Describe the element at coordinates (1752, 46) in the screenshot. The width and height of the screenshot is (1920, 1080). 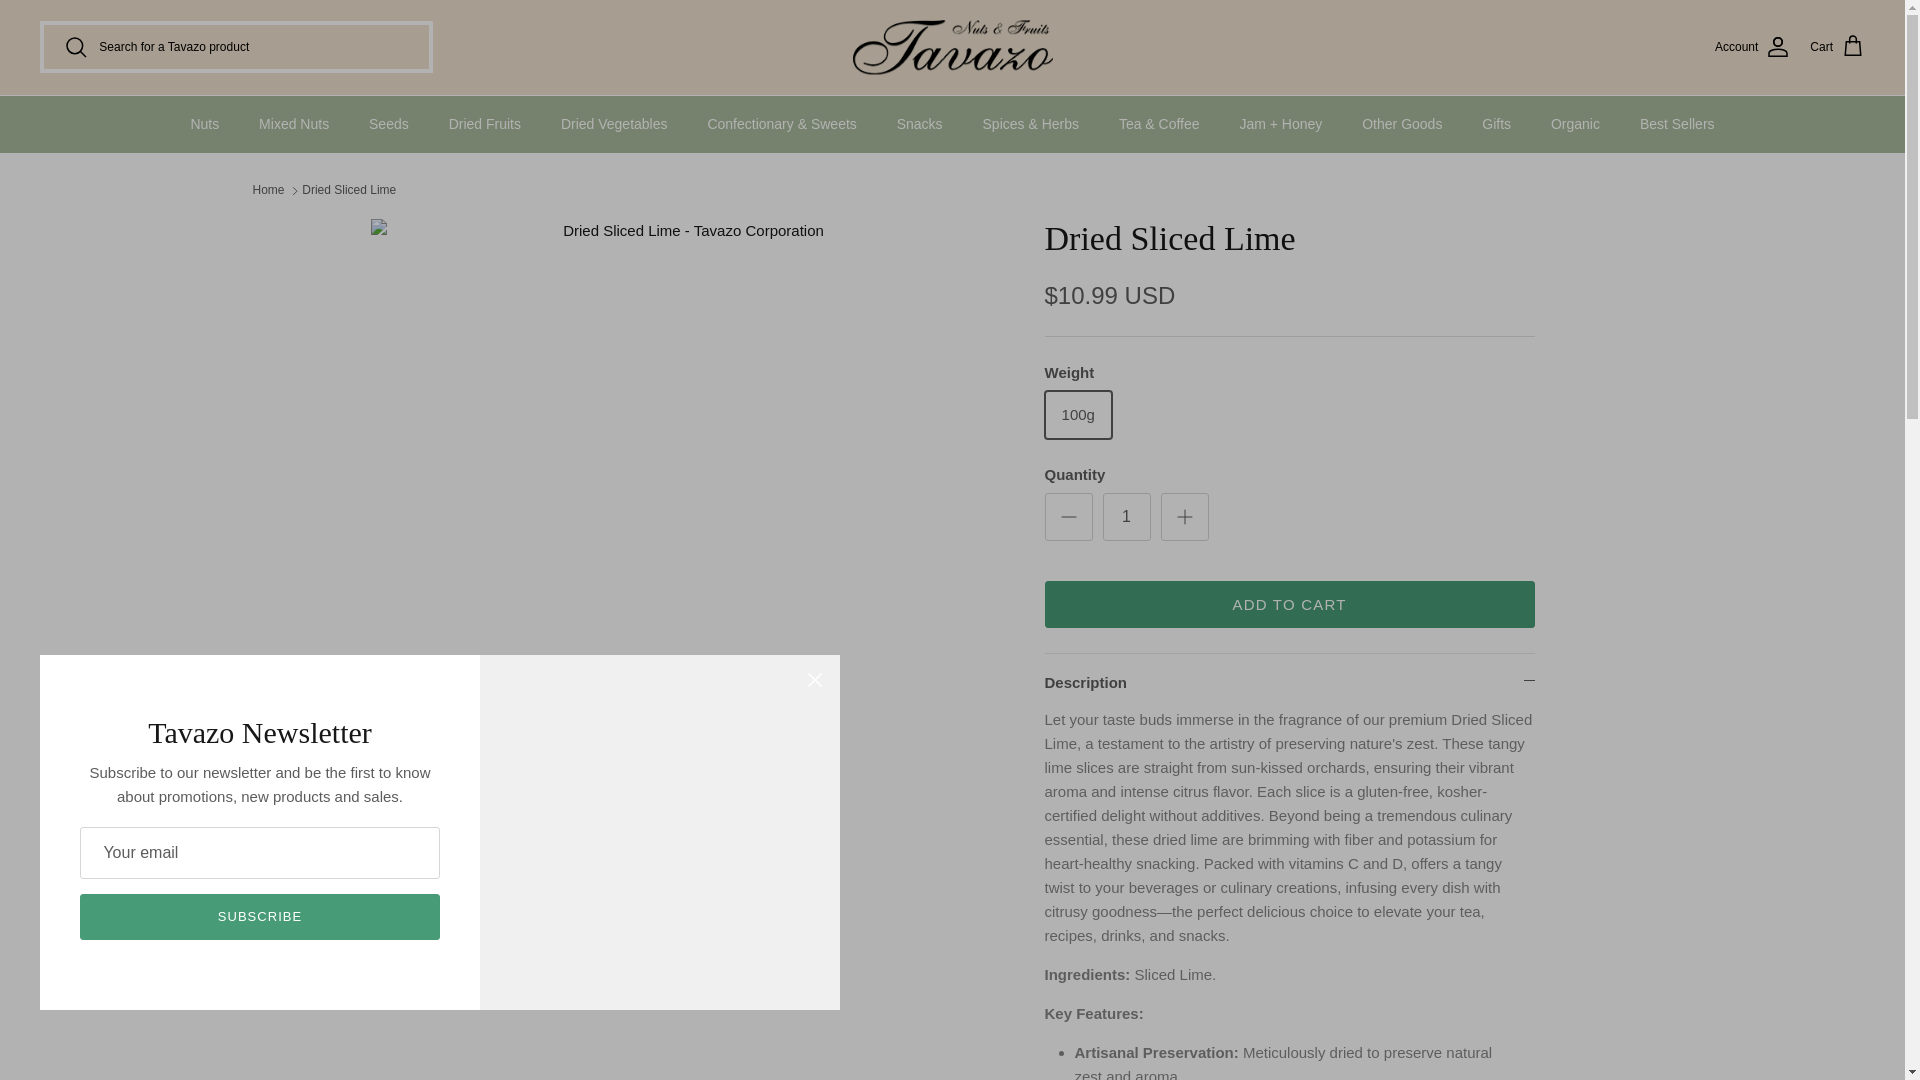
I see `Account` at that location.